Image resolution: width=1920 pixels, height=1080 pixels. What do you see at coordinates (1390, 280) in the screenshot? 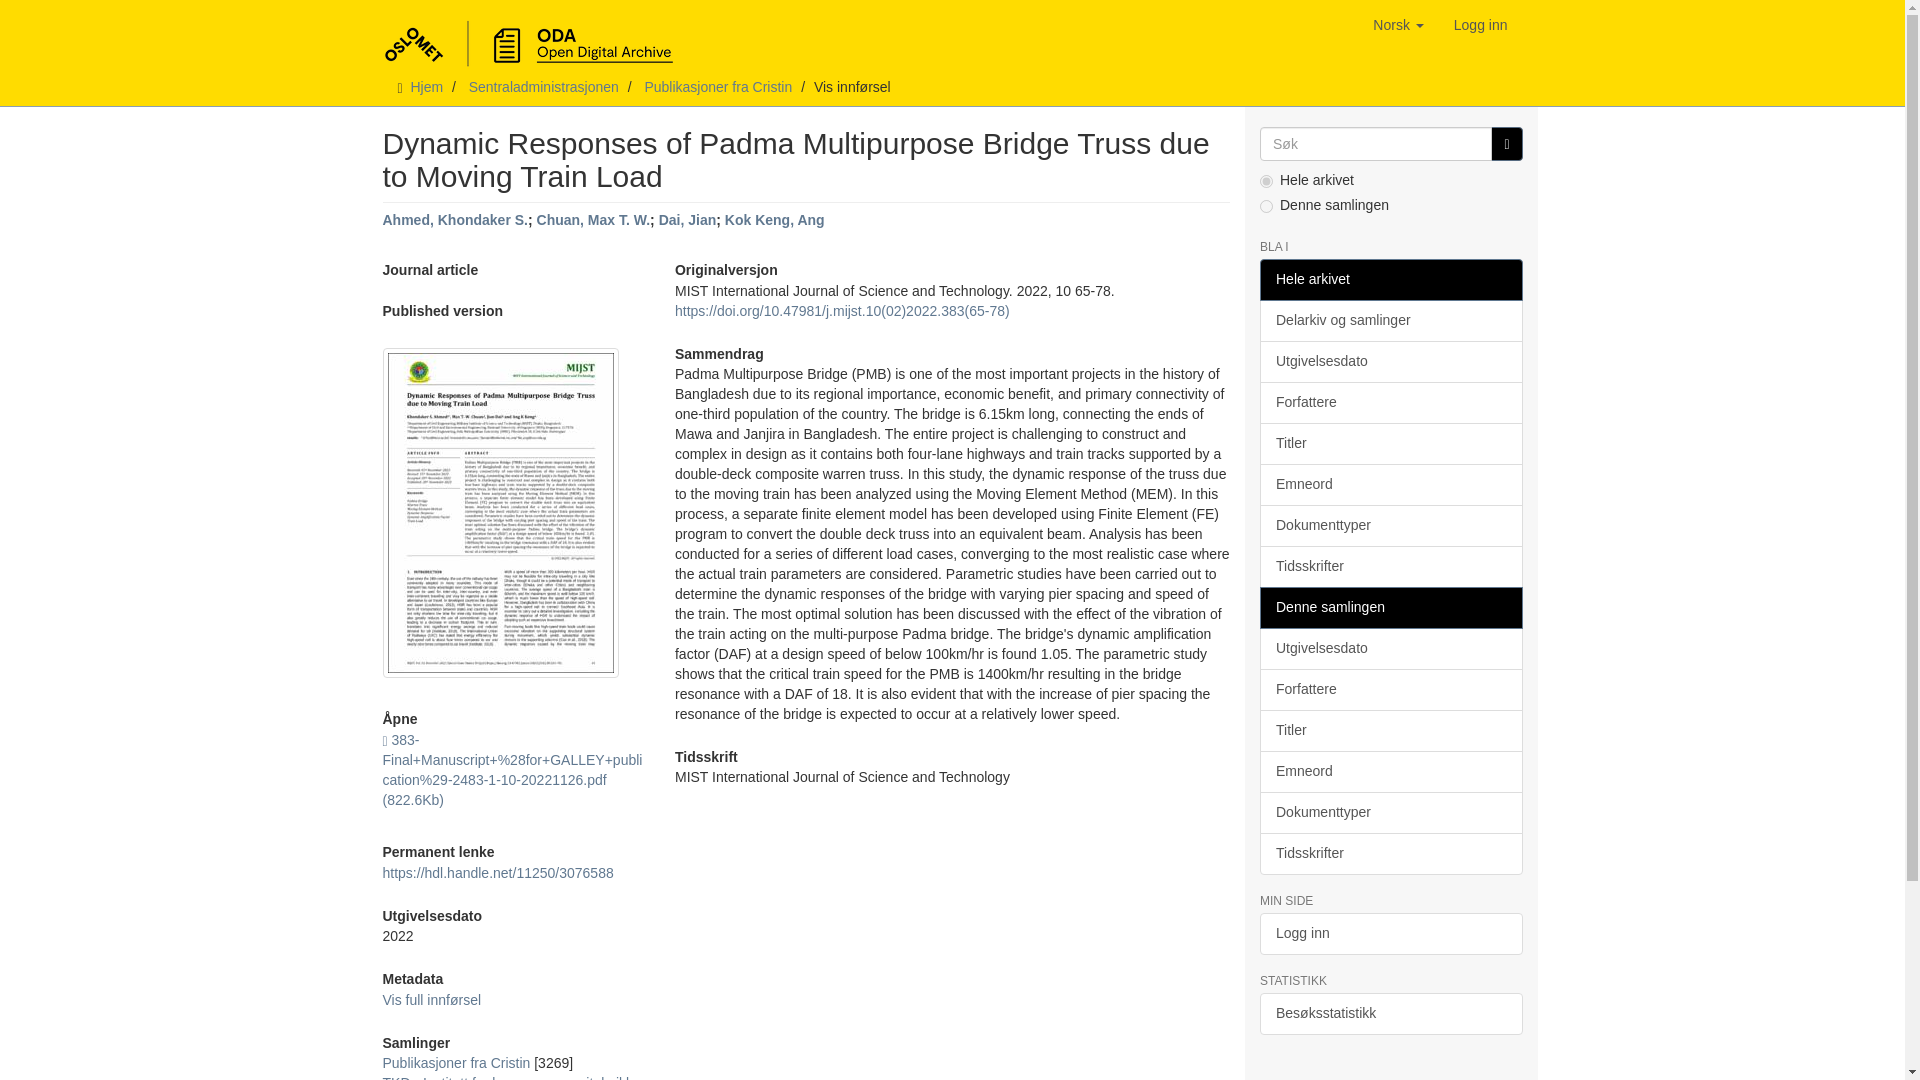
I see `Hele arkivet` at bounding box center [1390, 280].